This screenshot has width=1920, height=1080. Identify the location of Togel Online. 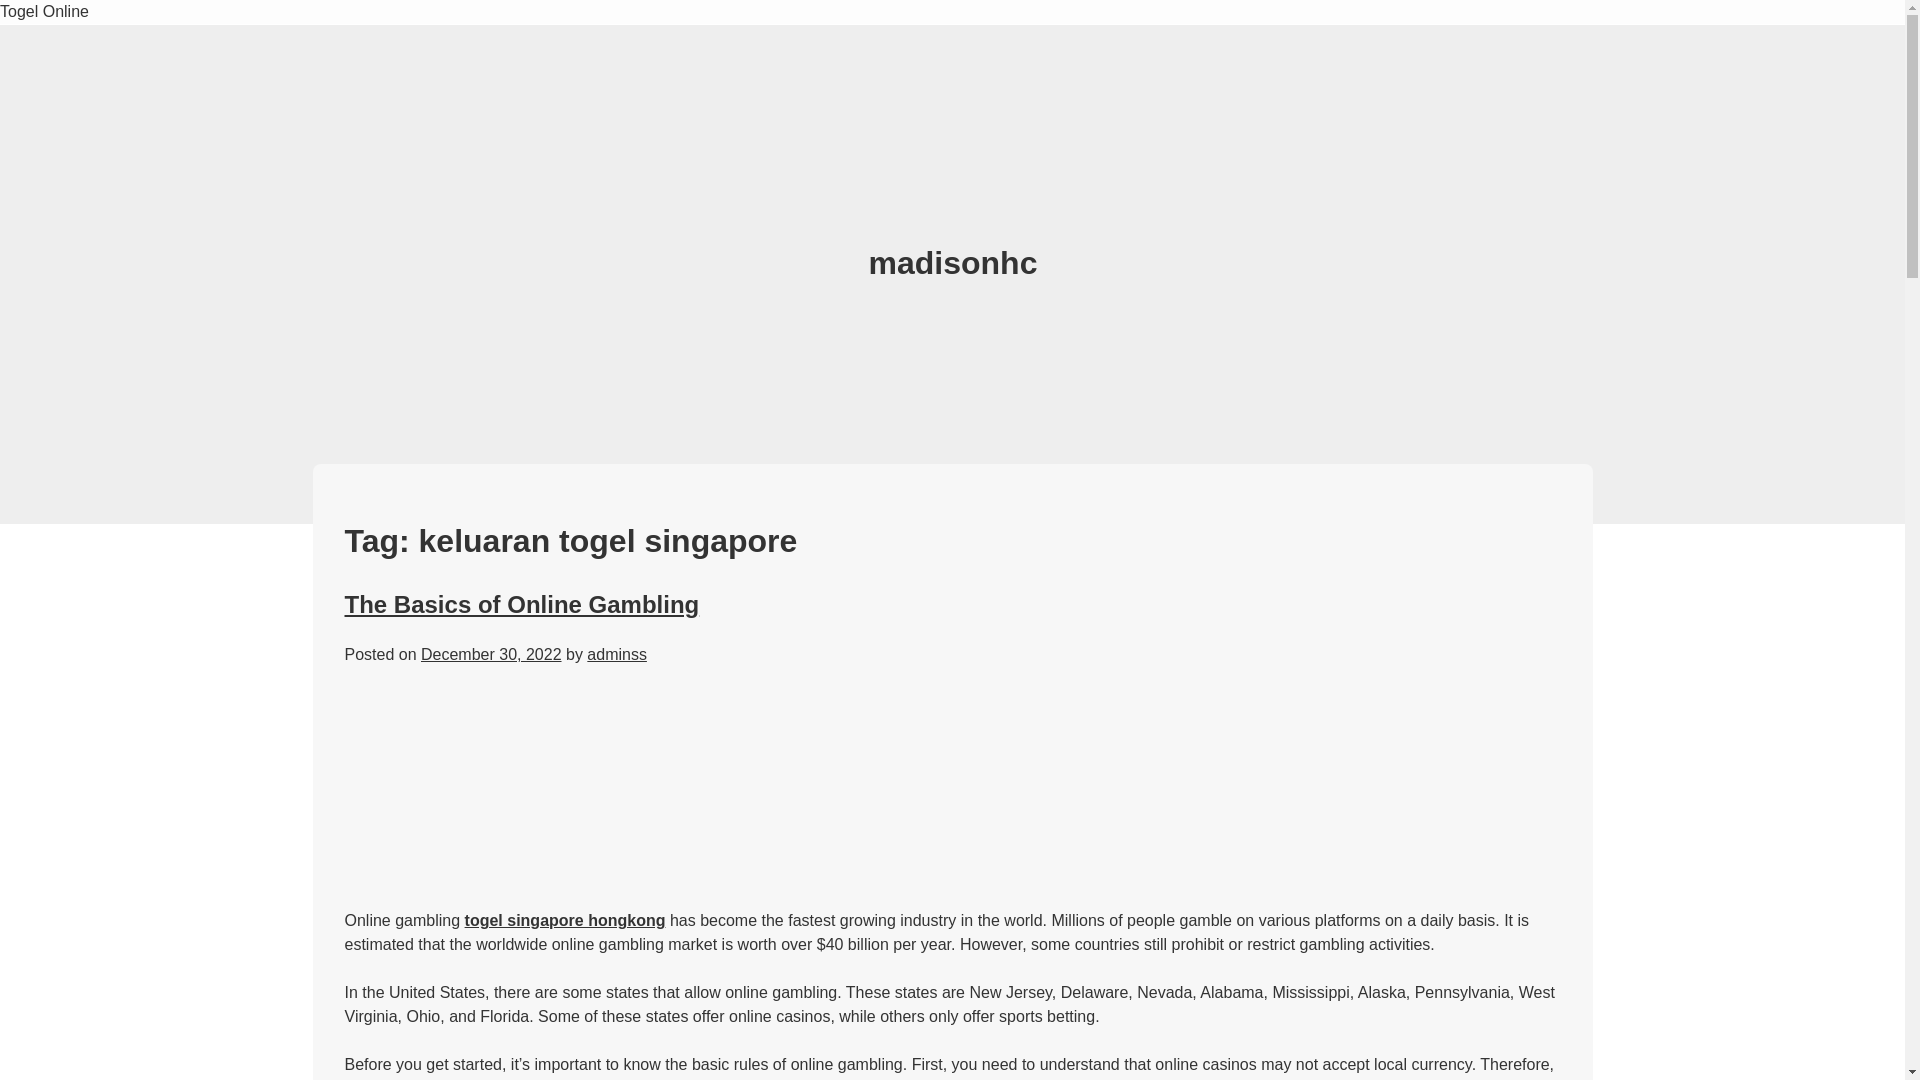
(44, 12).